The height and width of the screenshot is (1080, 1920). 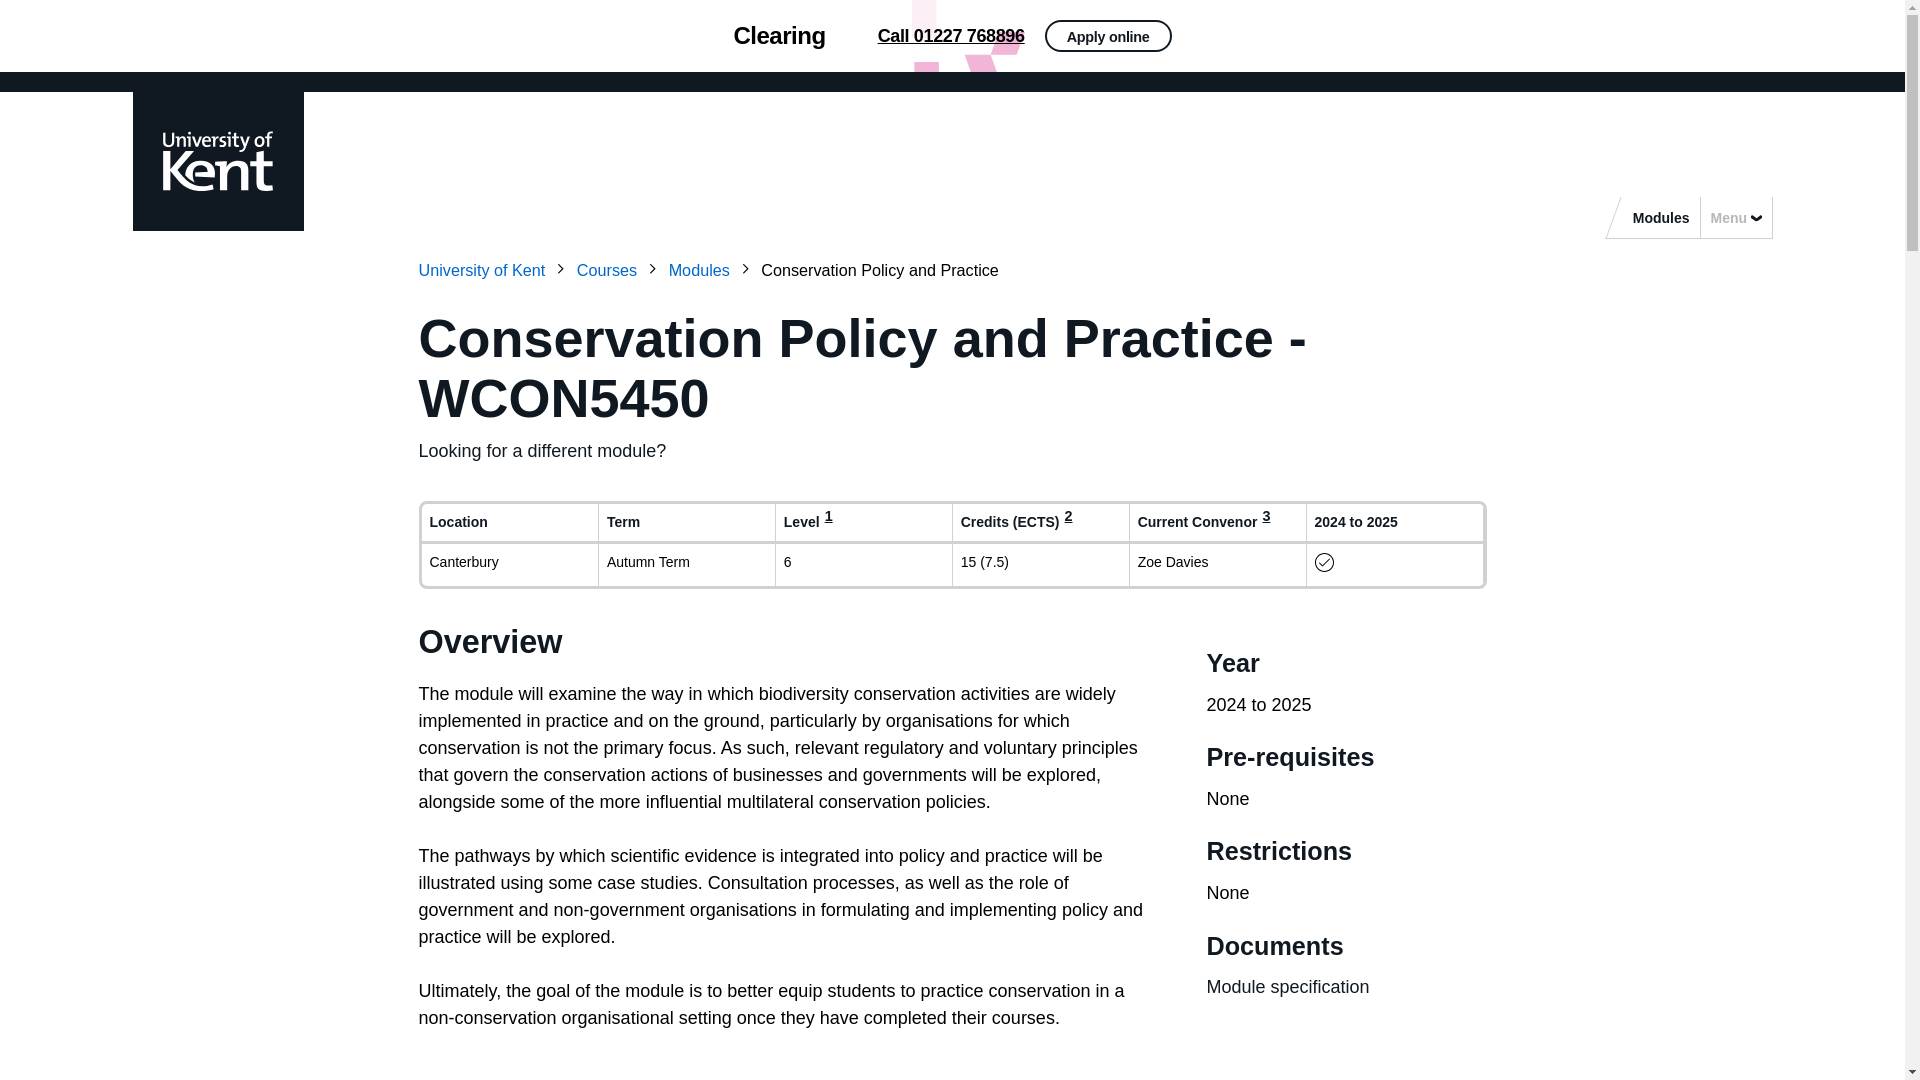 I want to click on Menu, so click(x=1736, y=216).